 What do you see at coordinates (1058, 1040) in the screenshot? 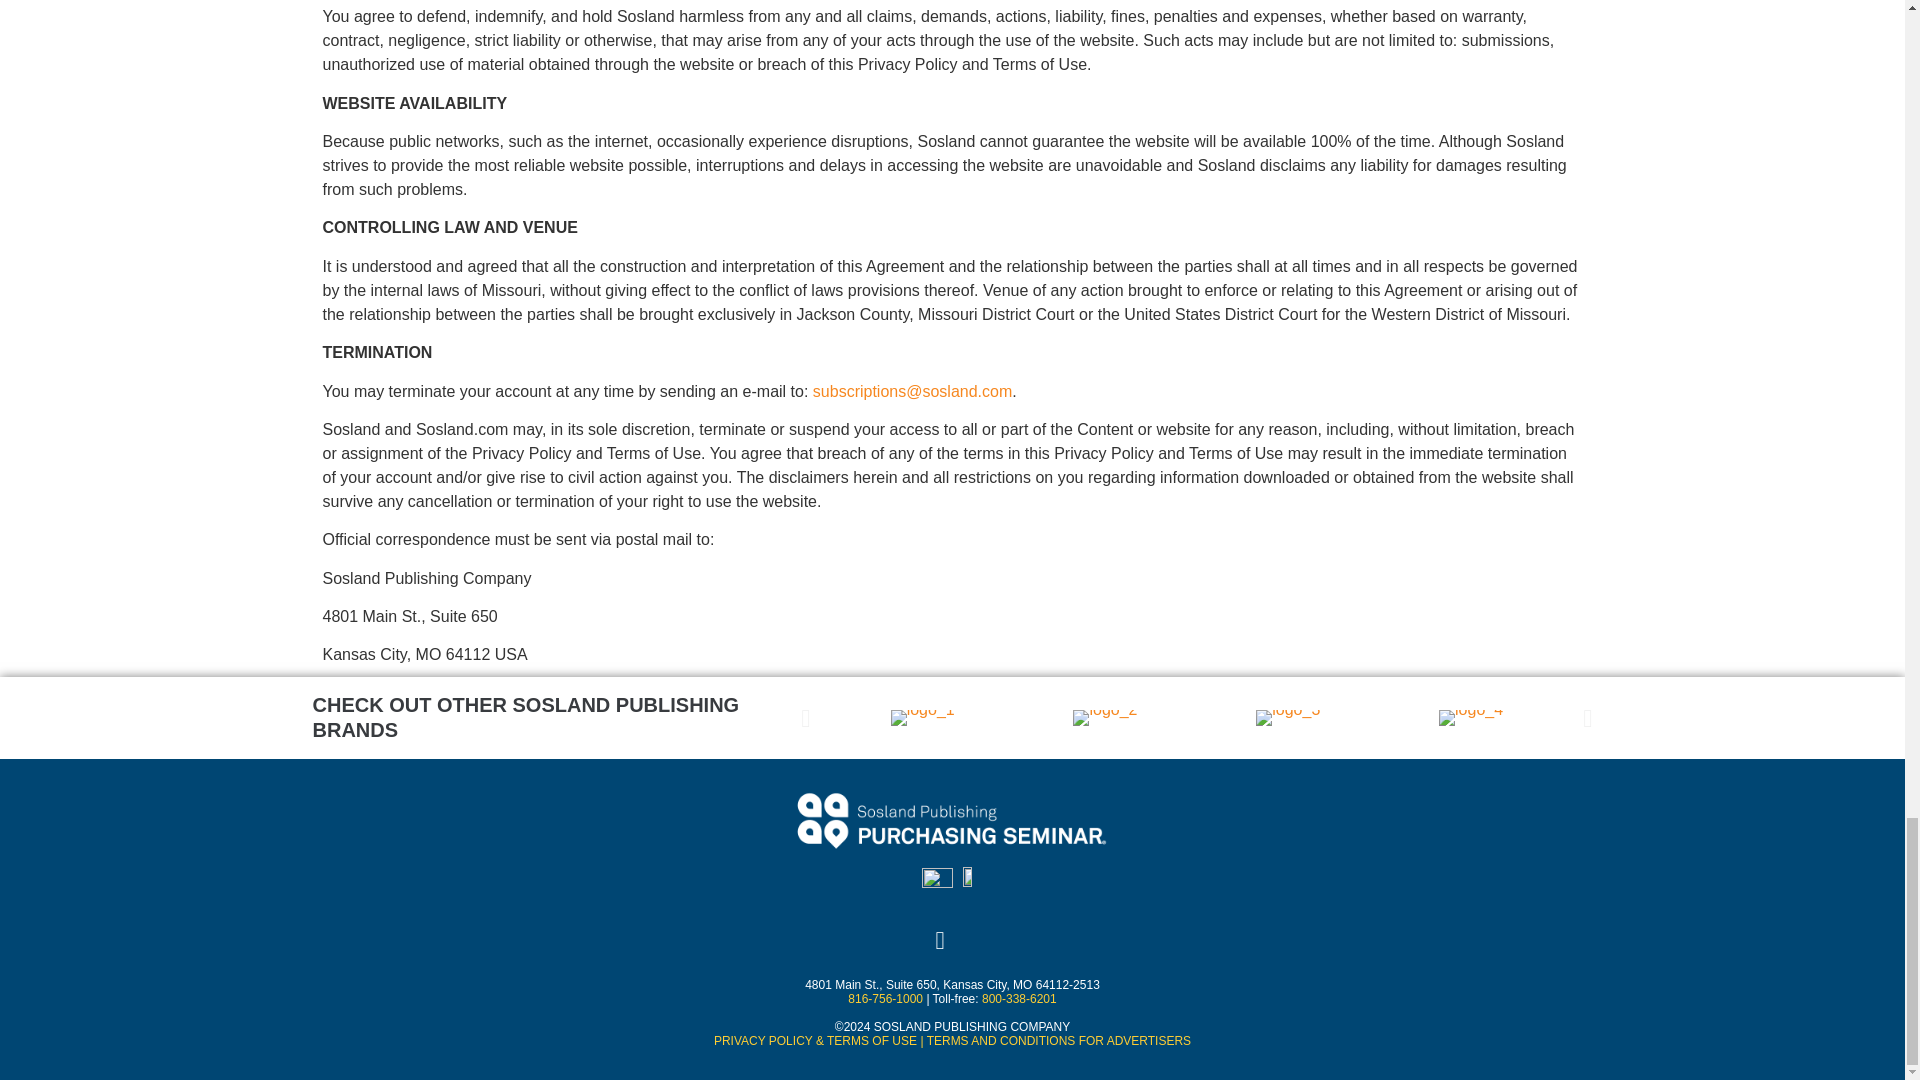
I see `TERMS AND CONDITIONS FOR ADVERTISERS` at bounding box center [1058, 1040].